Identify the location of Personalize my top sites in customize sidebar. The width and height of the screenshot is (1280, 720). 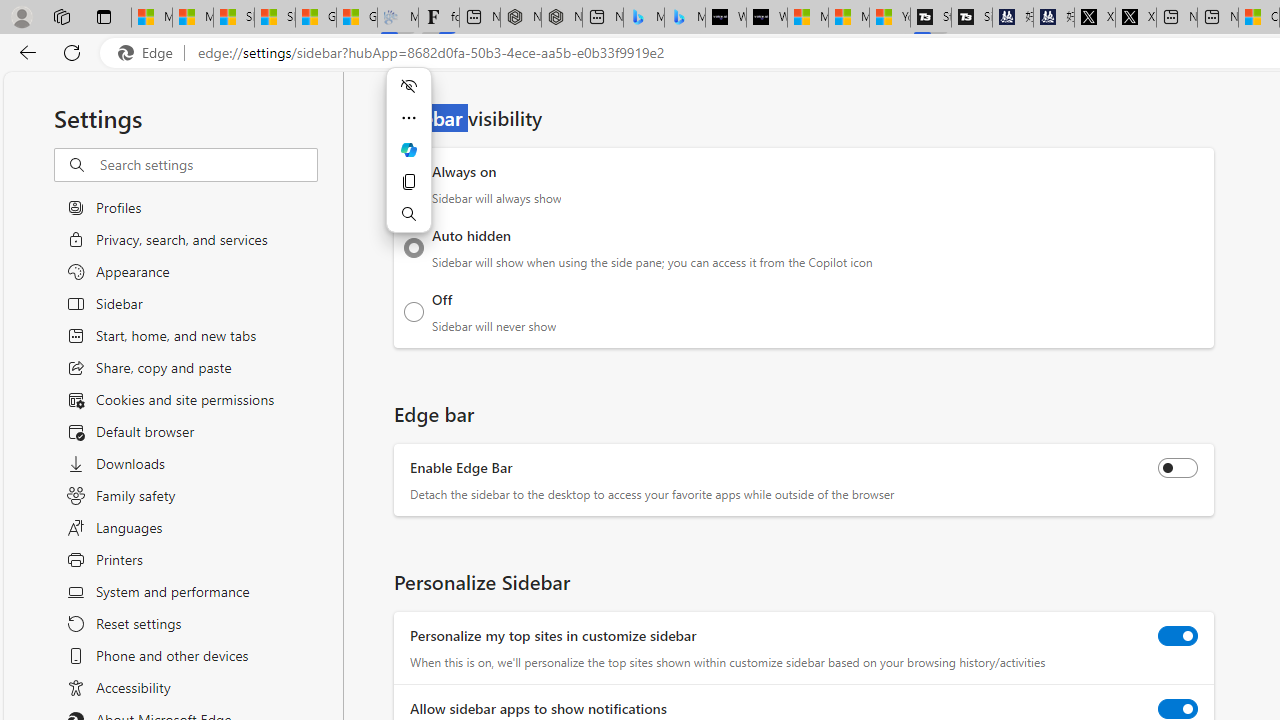
(1178, 635).